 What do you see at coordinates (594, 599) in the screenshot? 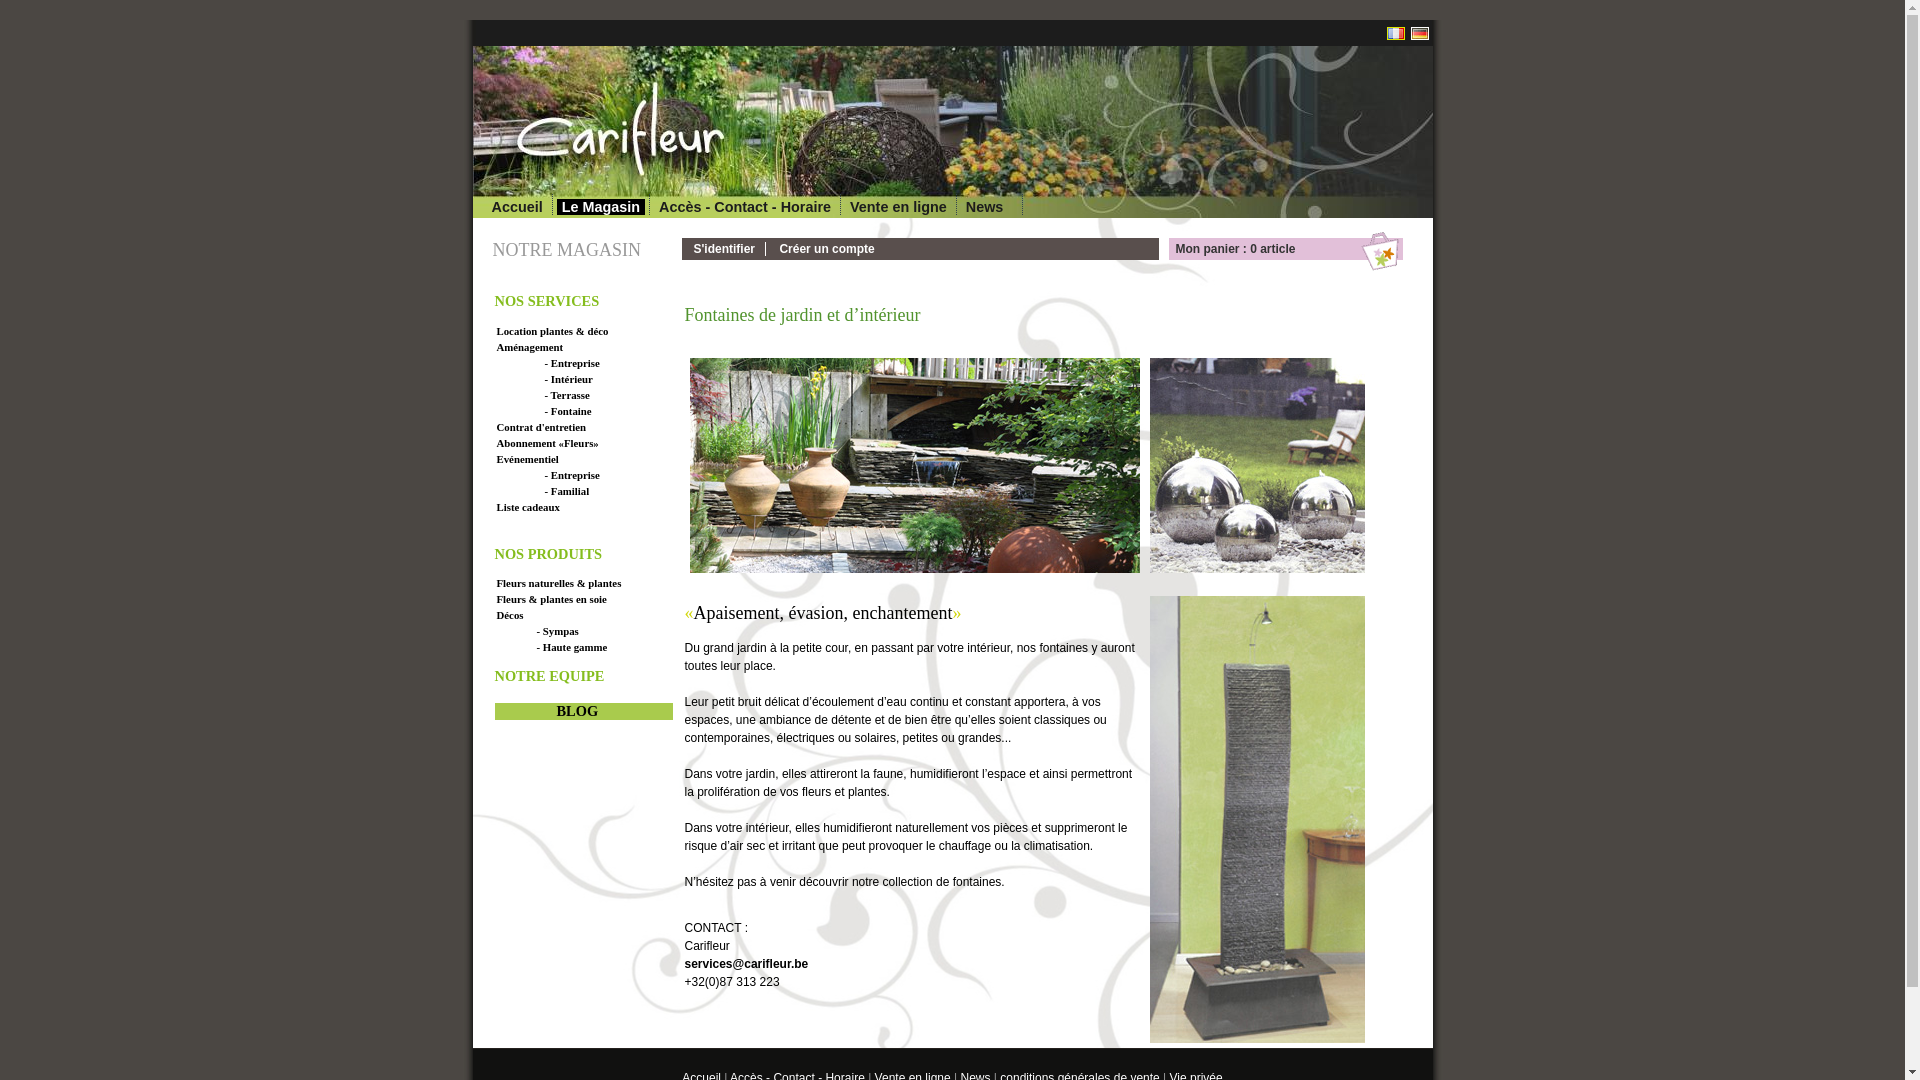
I see `Fleurs & plantes en soie` at bounding box center [594, 599].